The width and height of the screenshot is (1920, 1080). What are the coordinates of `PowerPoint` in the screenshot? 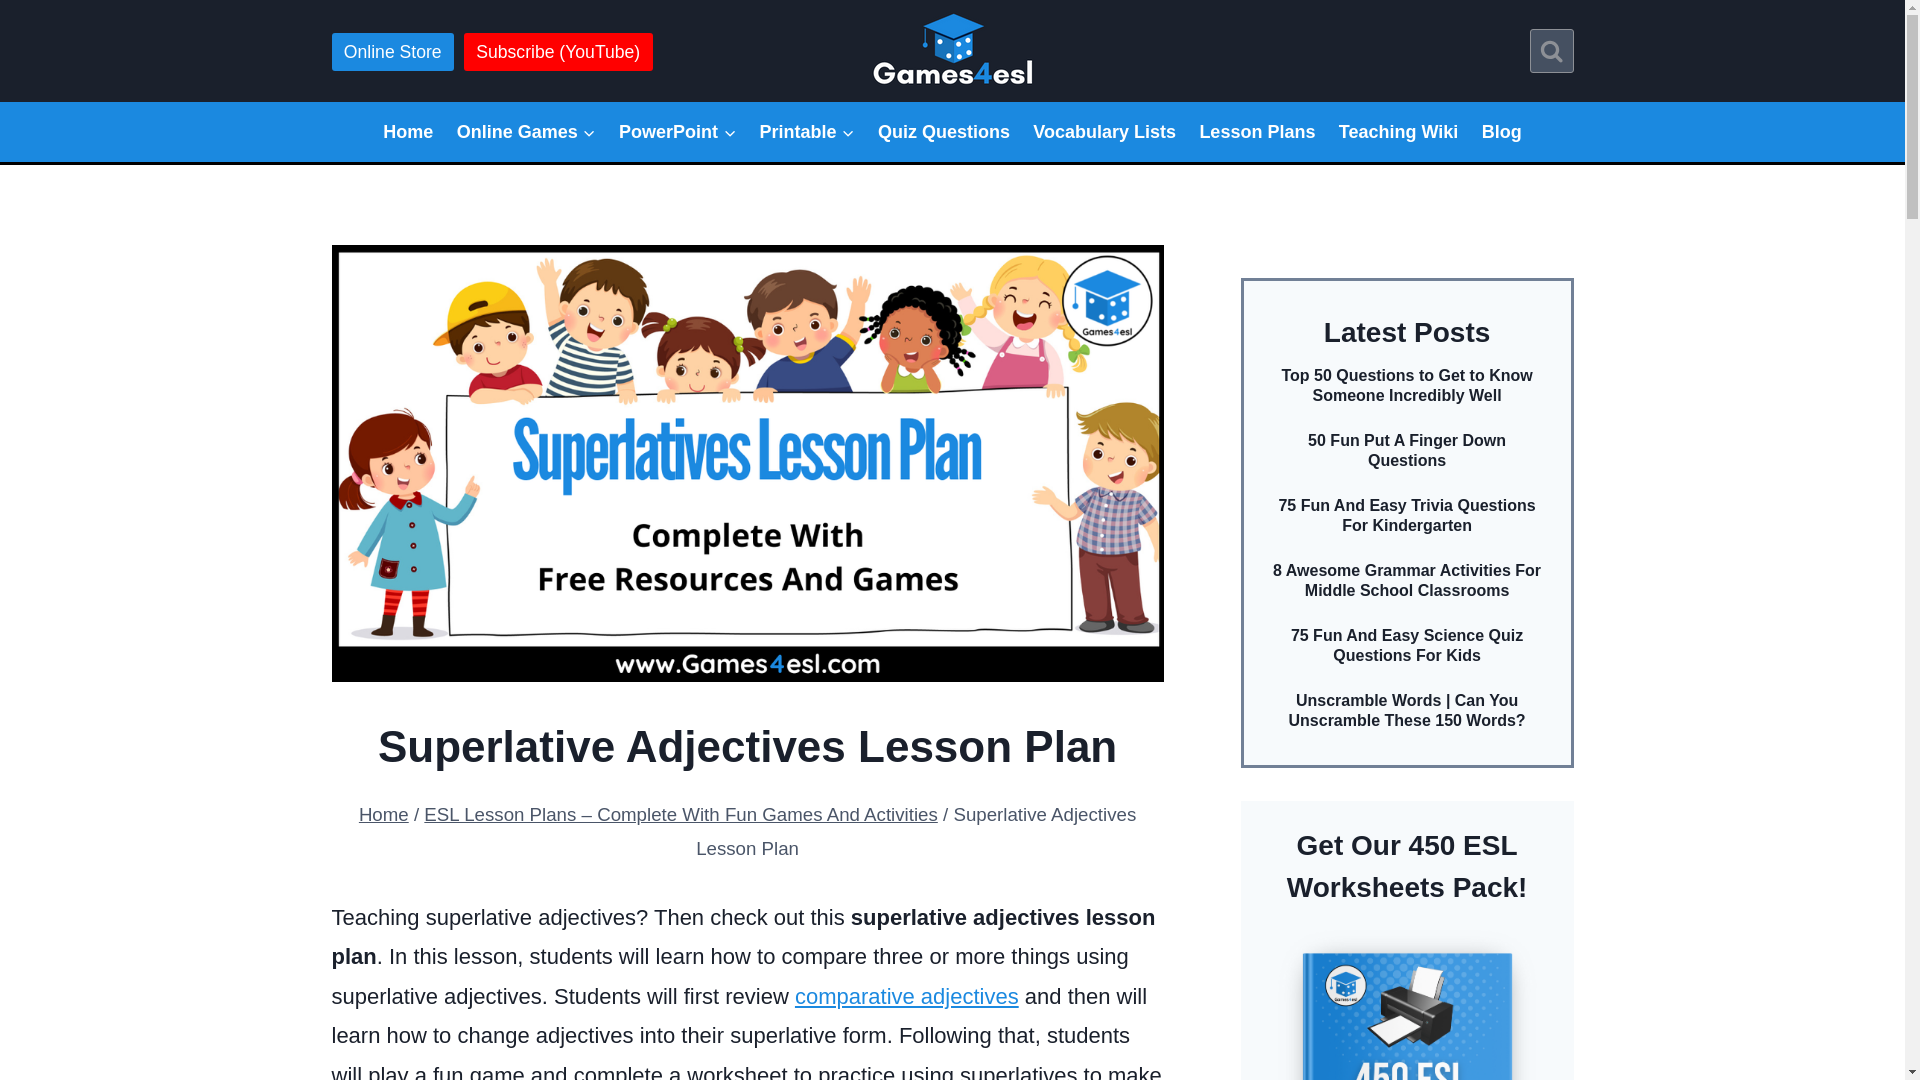 It's located at (676, 132).